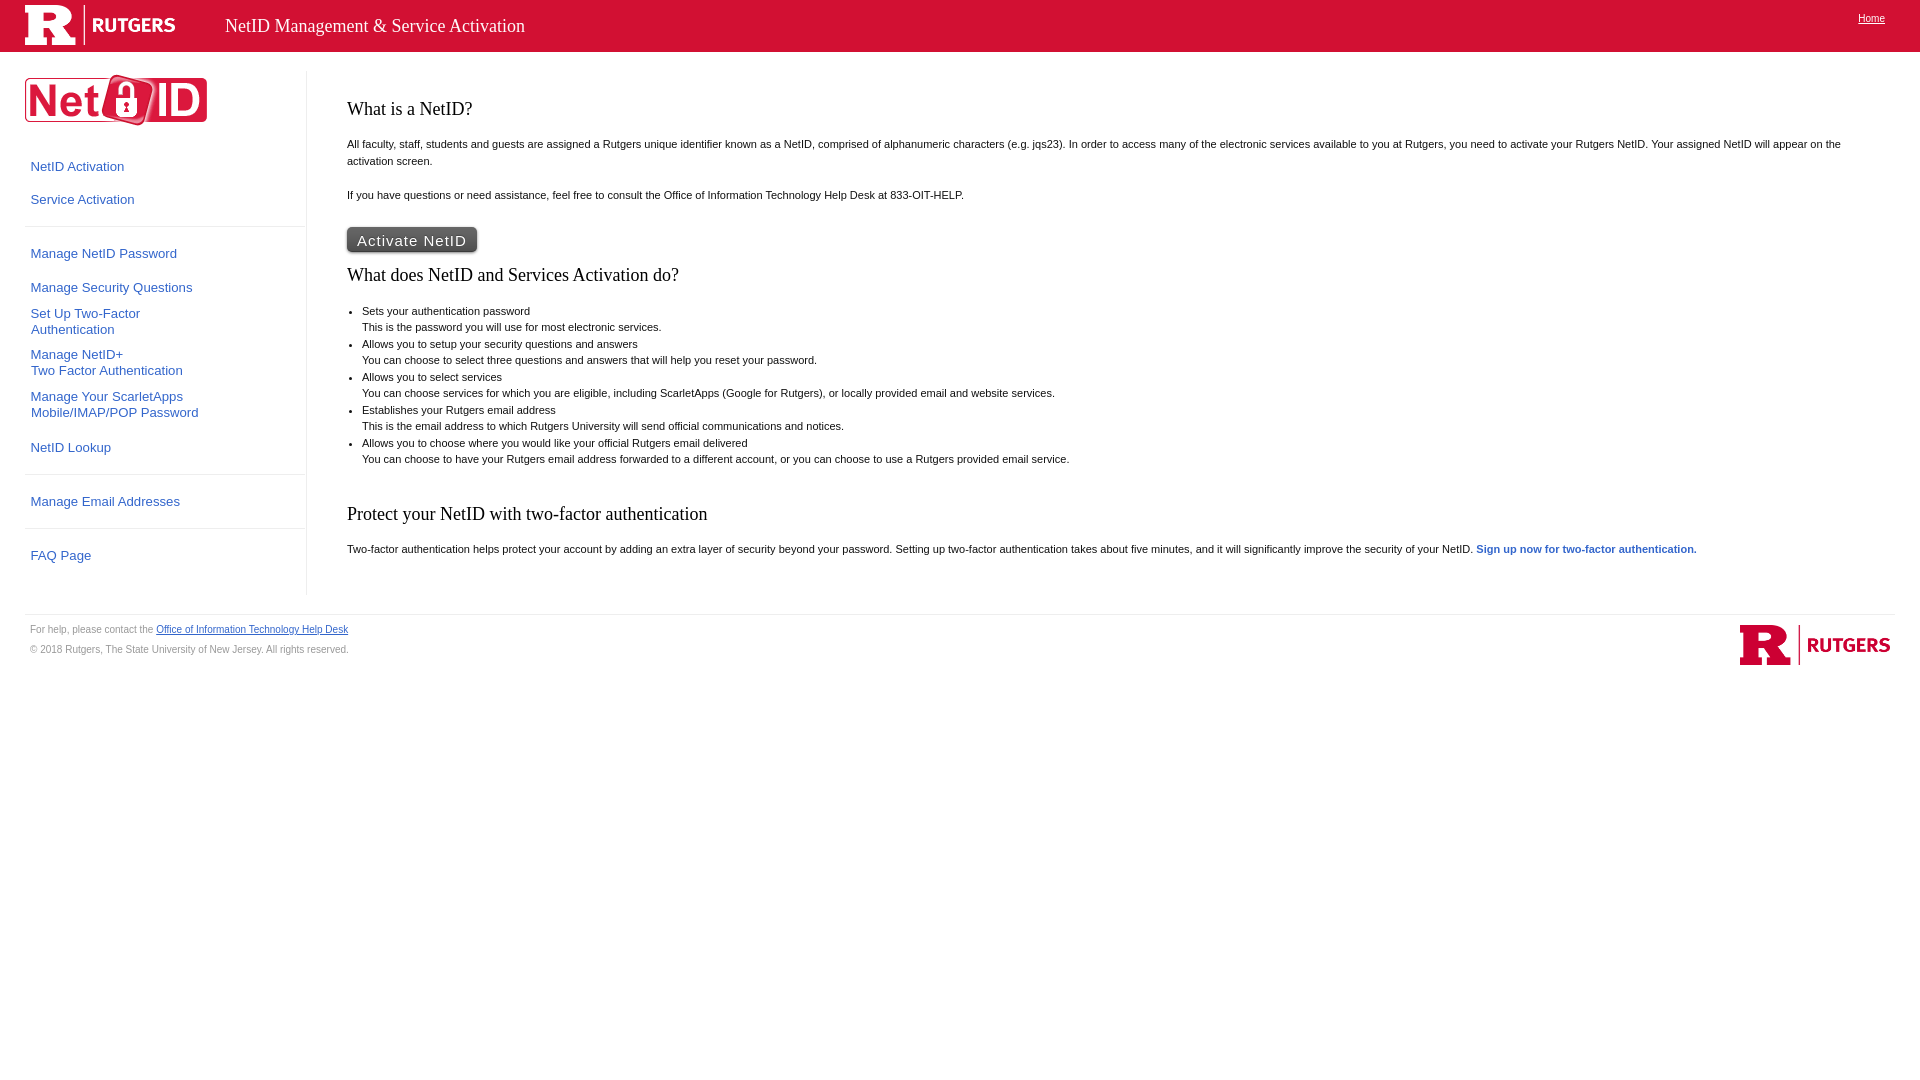 The image size is (1920, 1080). What do you see at coordinates (102, 501) in the screenshot?
I see `Manage Email Addresses` at bounding box center [102, 501].